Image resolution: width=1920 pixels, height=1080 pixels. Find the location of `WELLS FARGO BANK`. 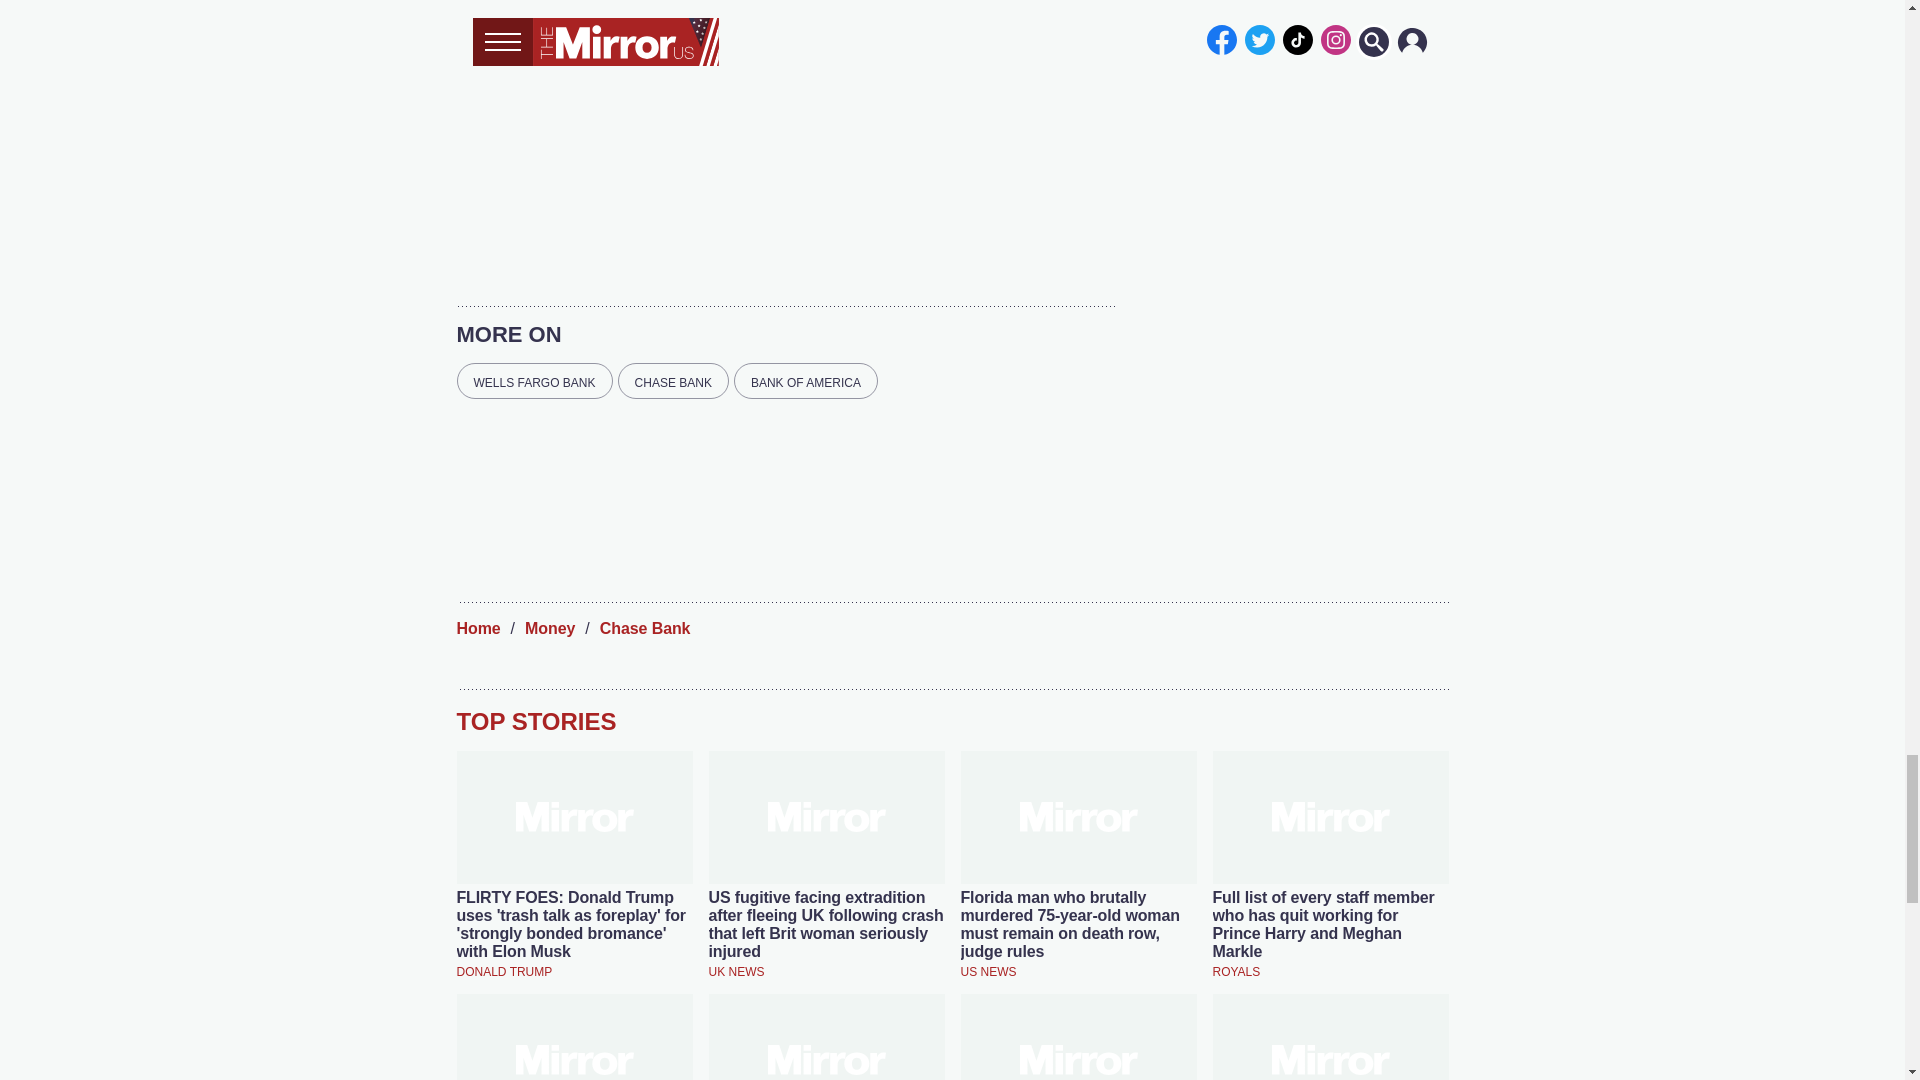

WELLS FARGO BANK is located at coordinates (534, 380).